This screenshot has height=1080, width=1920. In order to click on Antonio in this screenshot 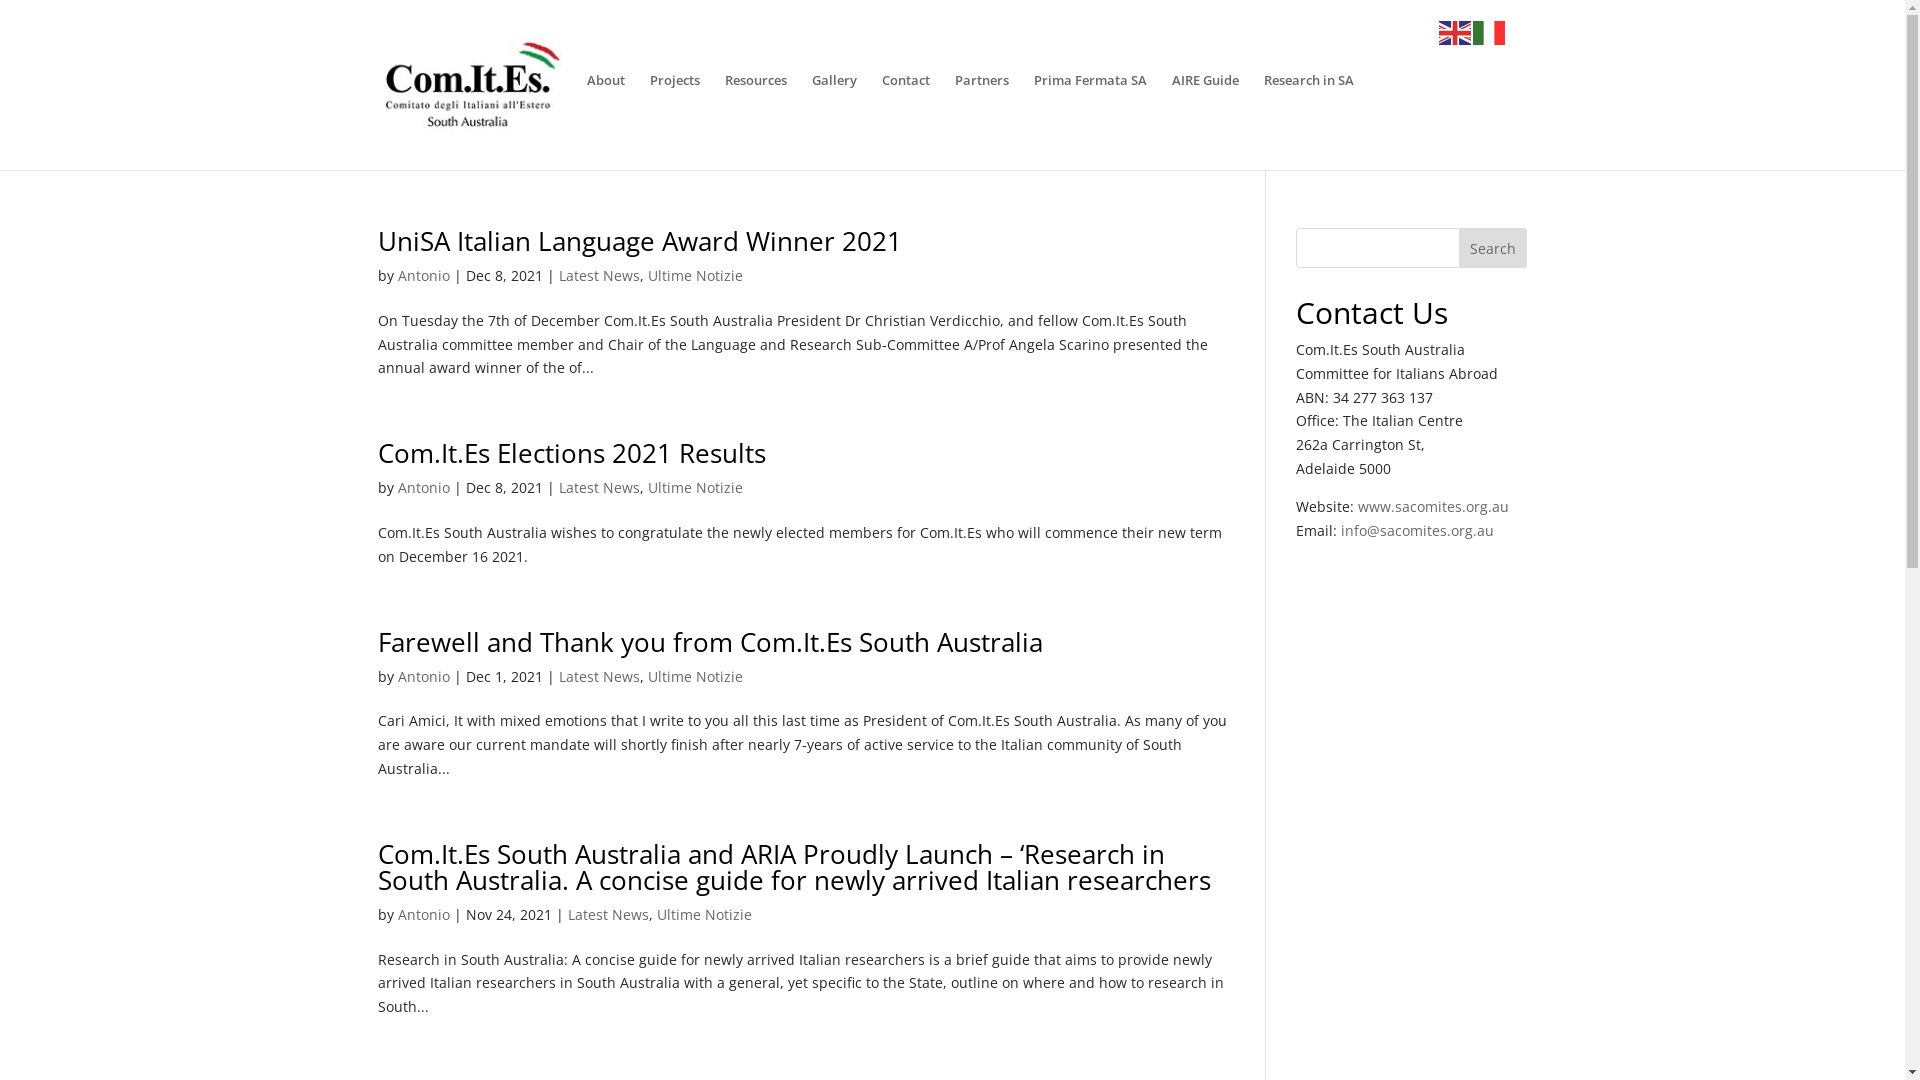, I will do `click(424, 488)`.